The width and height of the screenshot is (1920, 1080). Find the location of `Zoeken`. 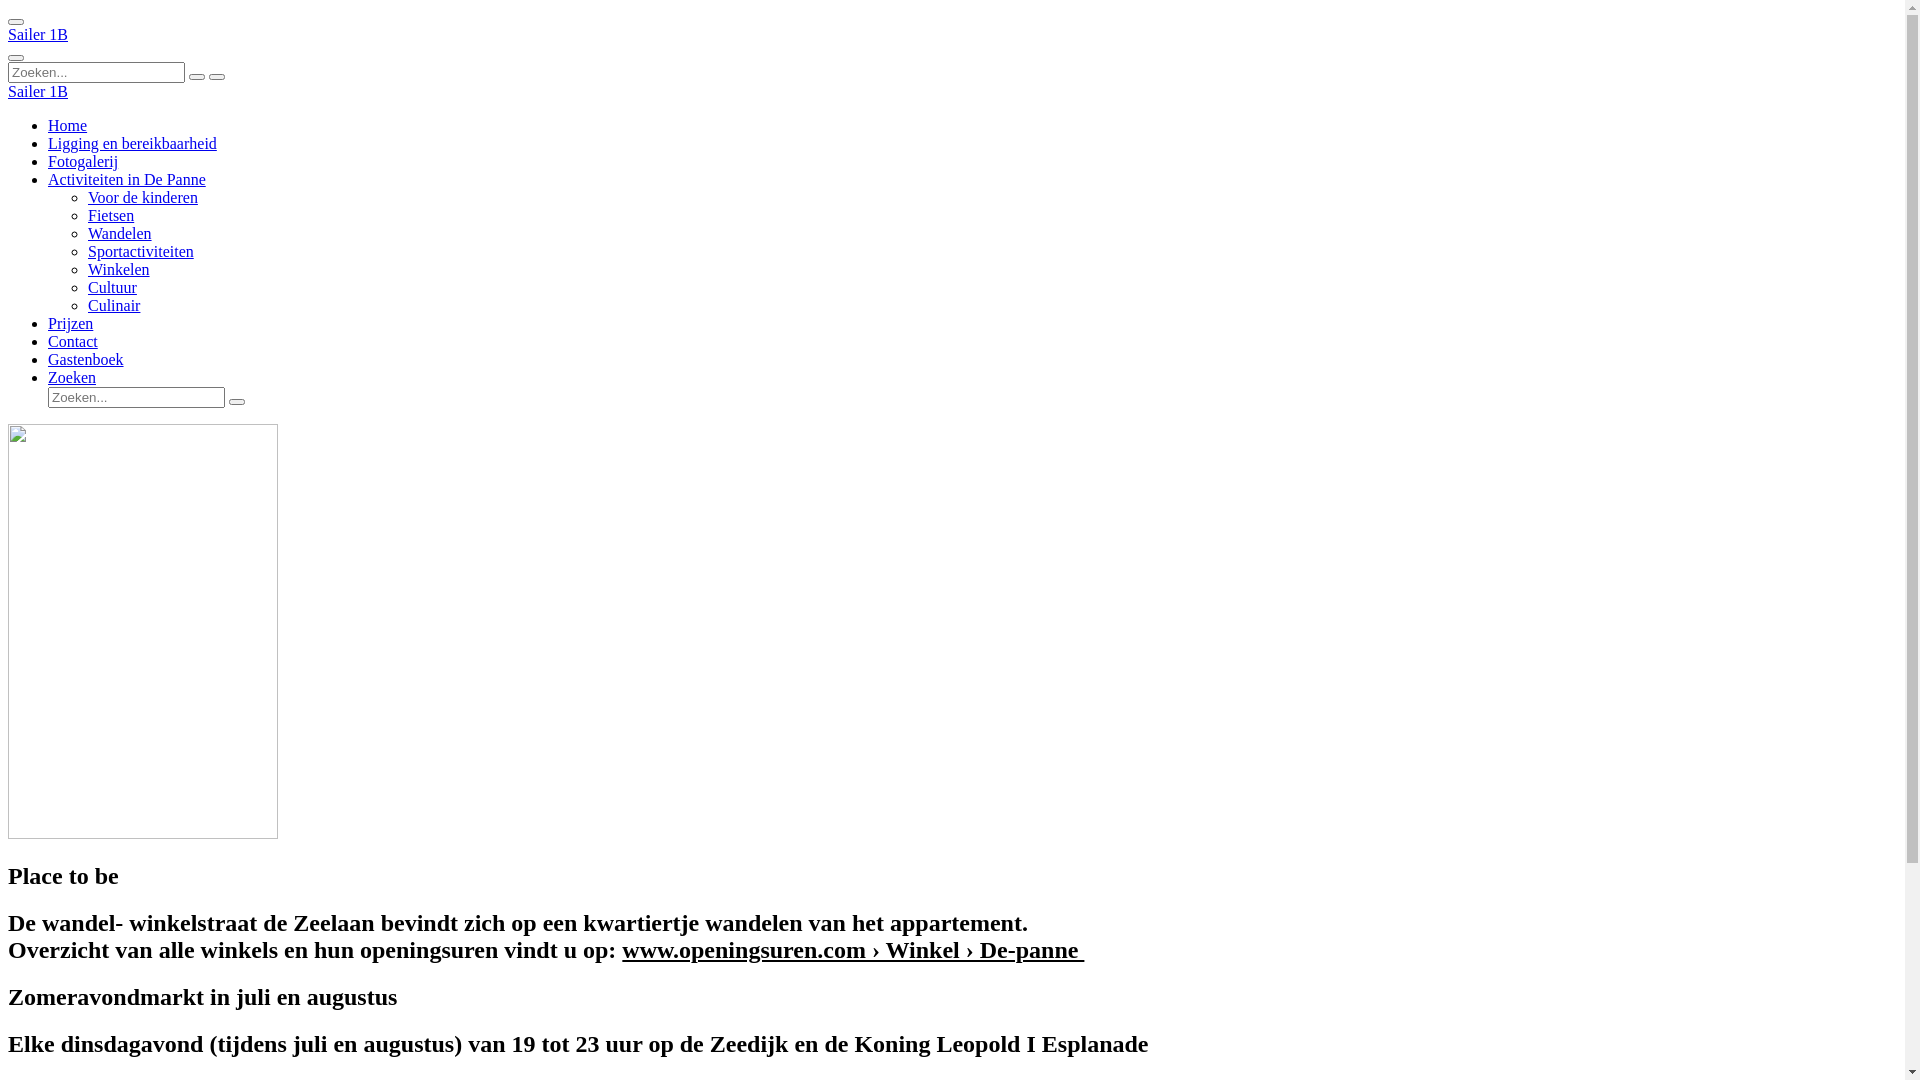

Zoeken is located at coordinates (72, 378).